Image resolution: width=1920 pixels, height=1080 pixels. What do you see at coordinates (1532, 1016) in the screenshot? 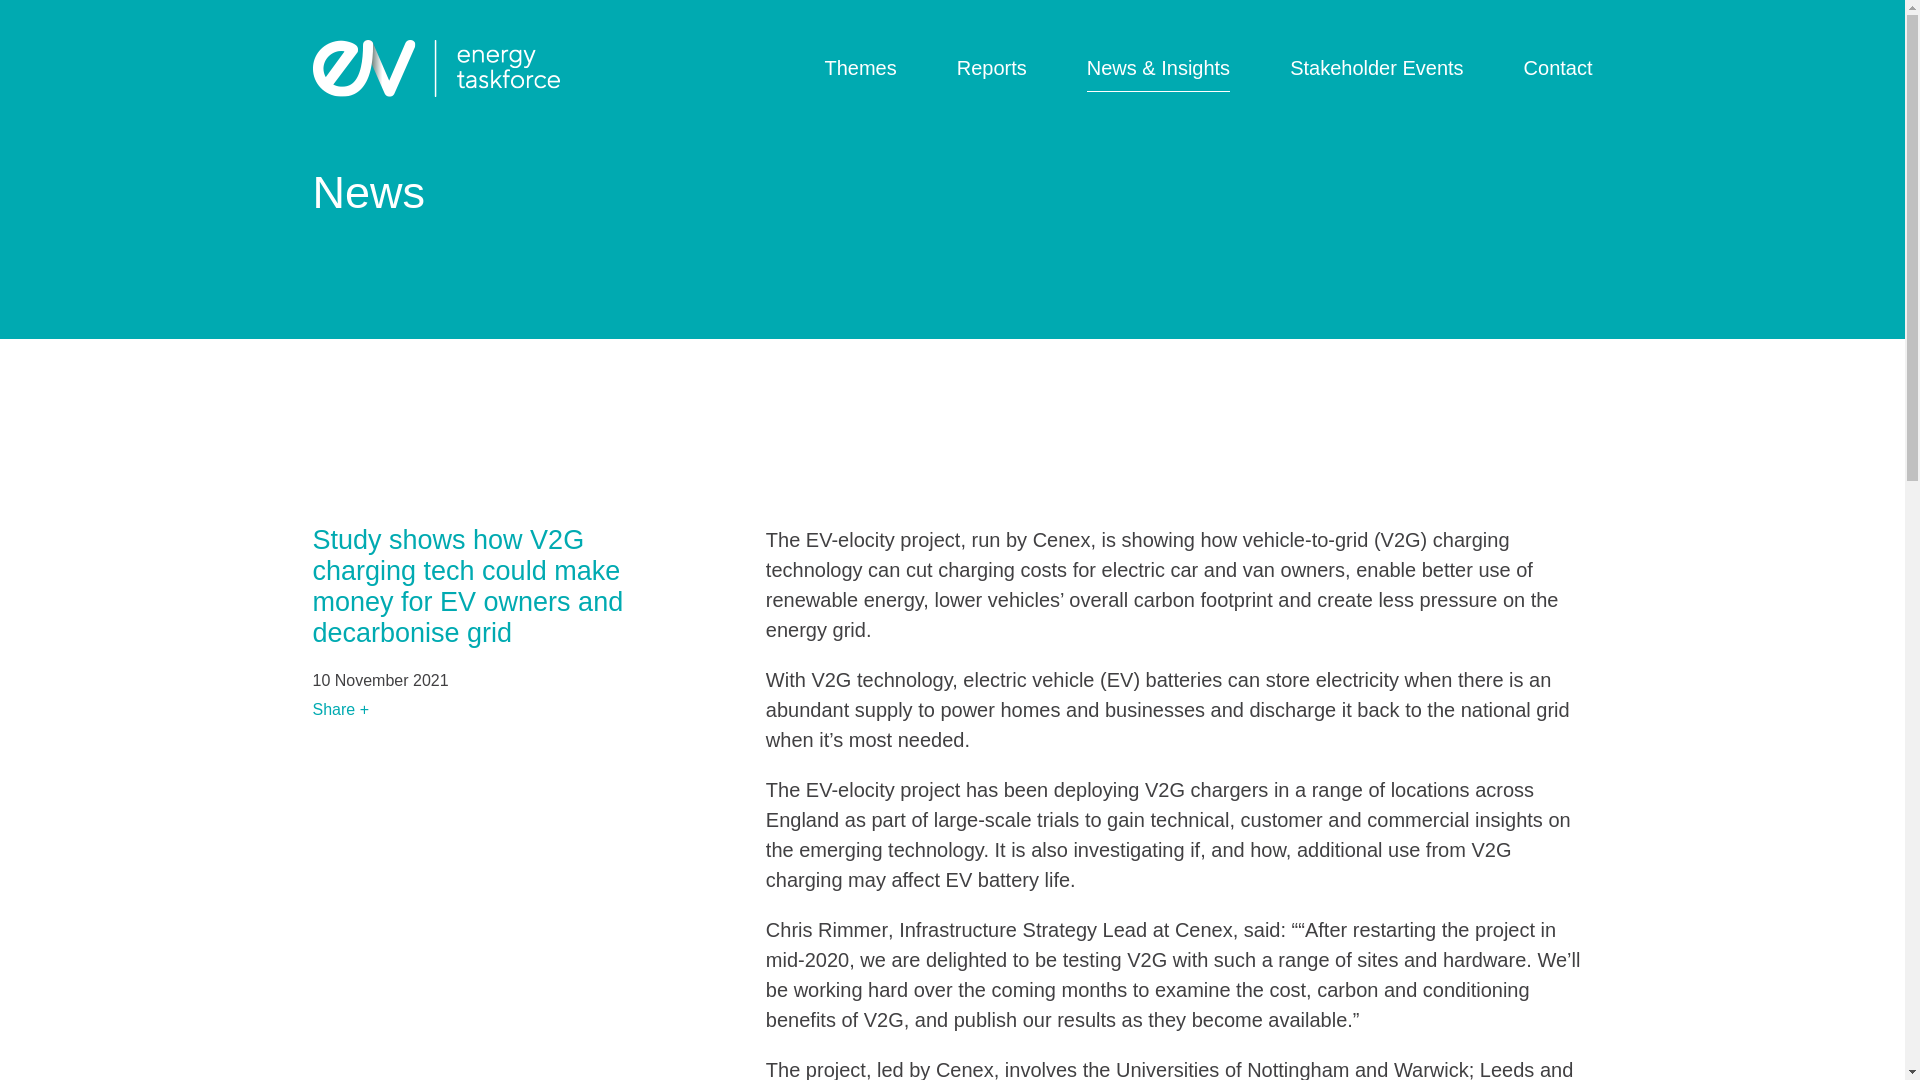
I see `Legal Terms` at bounding box center [1532, 1016].